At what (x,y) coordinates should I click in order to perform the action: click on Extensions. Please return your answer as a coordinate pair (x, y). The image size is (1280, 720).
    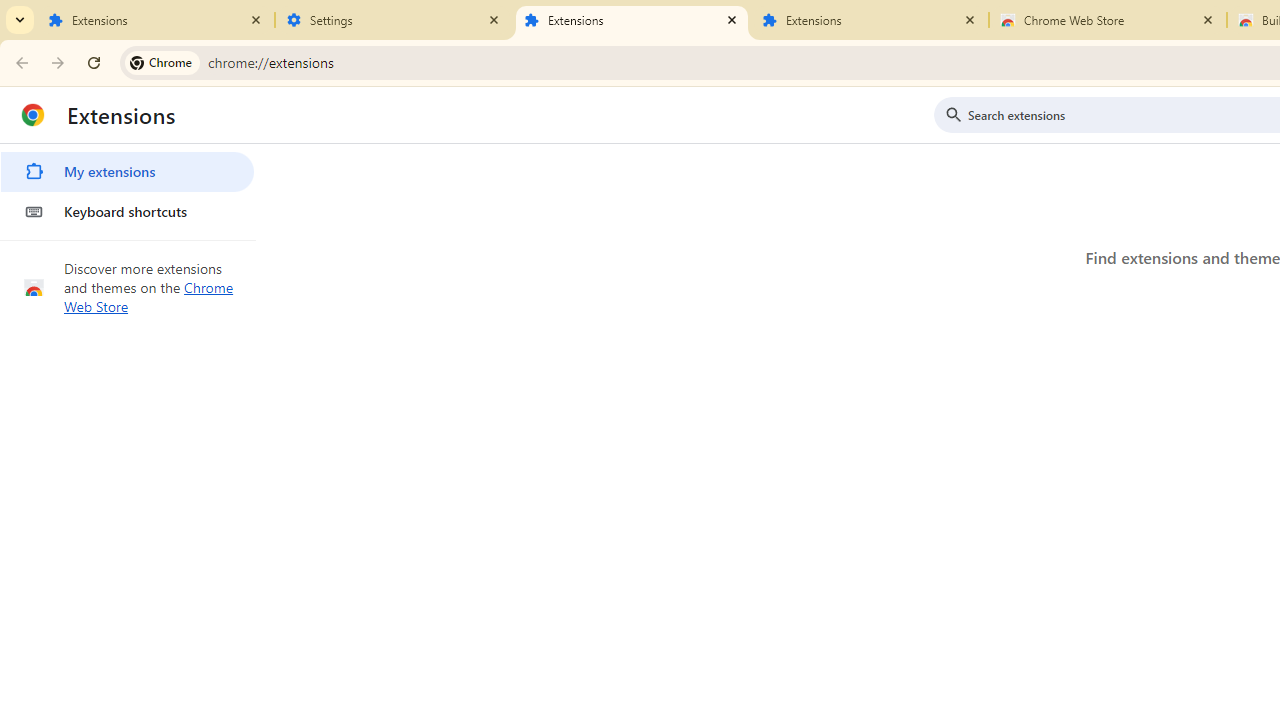
    Looking at the image, I should click on (156, 20).